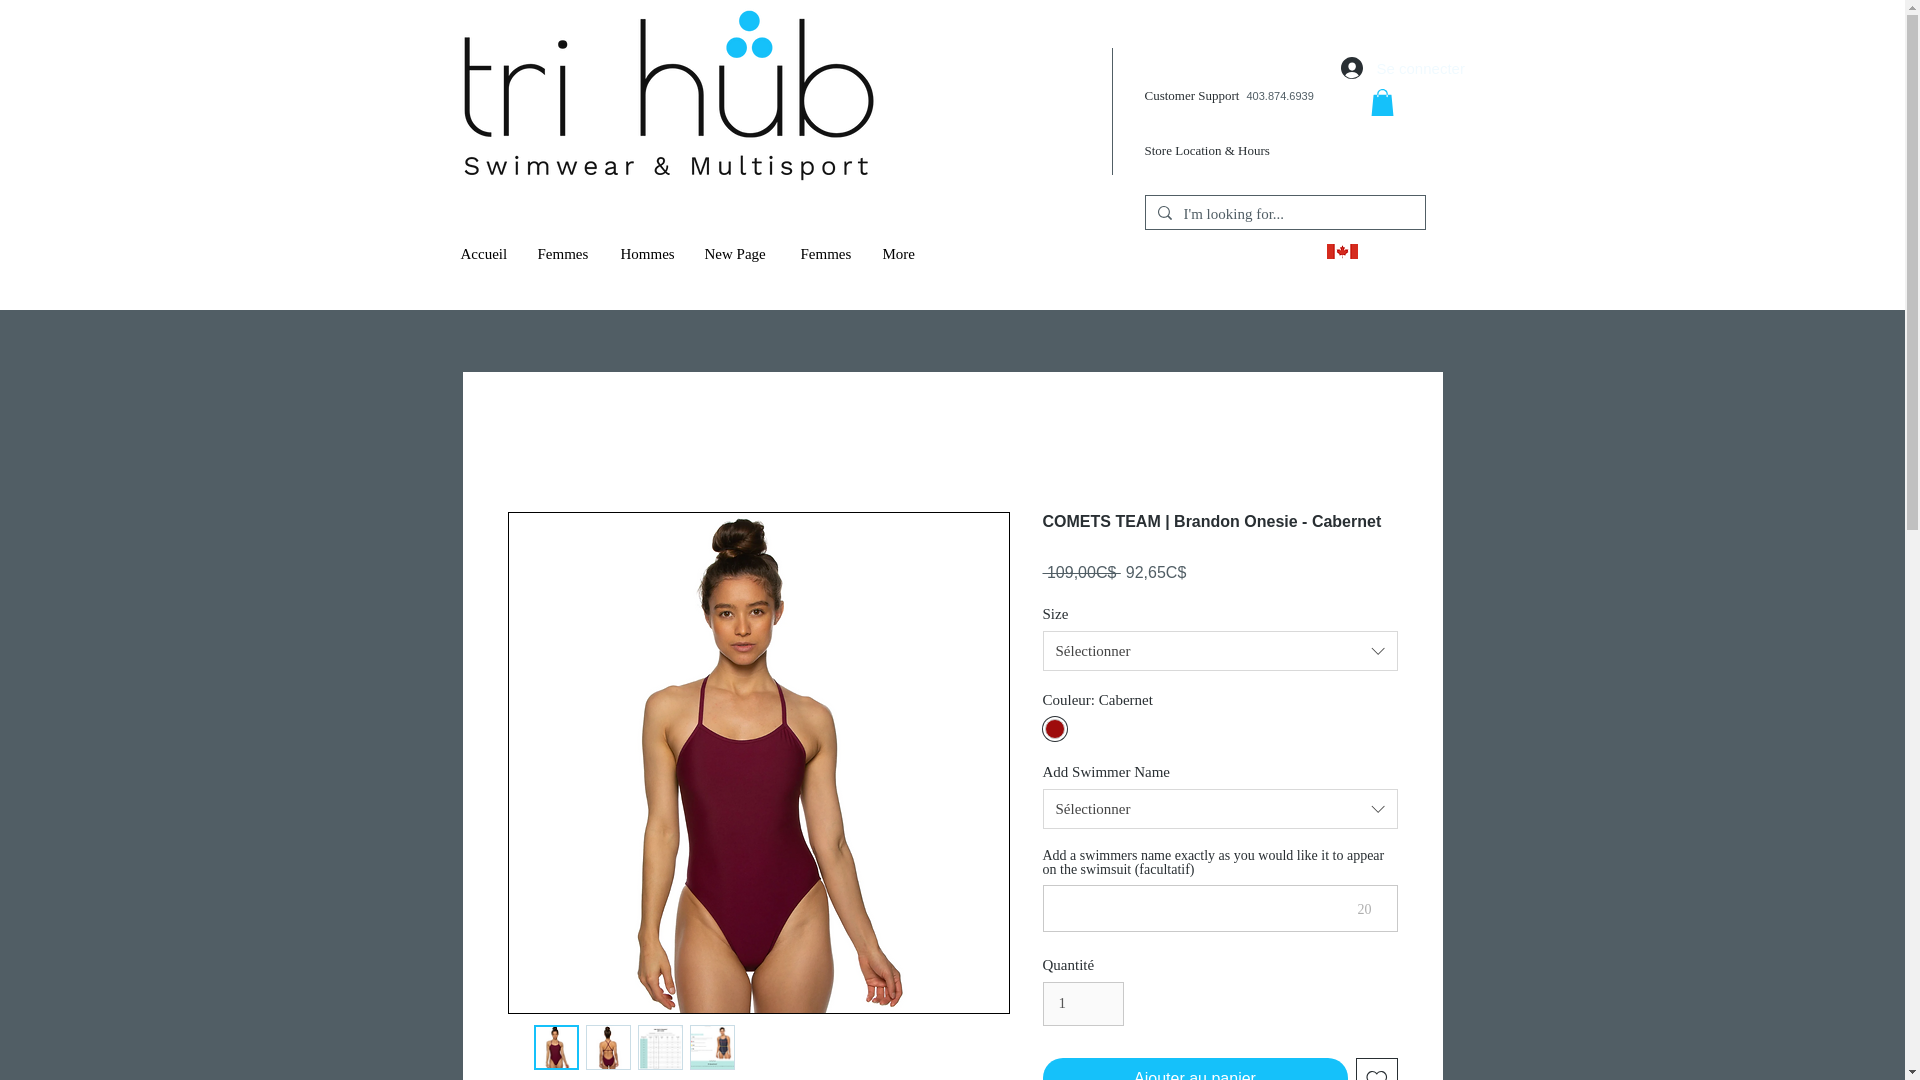 This screenshot has height=1080, width=1920. Describe the element at coordinates (563, 254) in the screenshot. I see `Femmes` at that location.